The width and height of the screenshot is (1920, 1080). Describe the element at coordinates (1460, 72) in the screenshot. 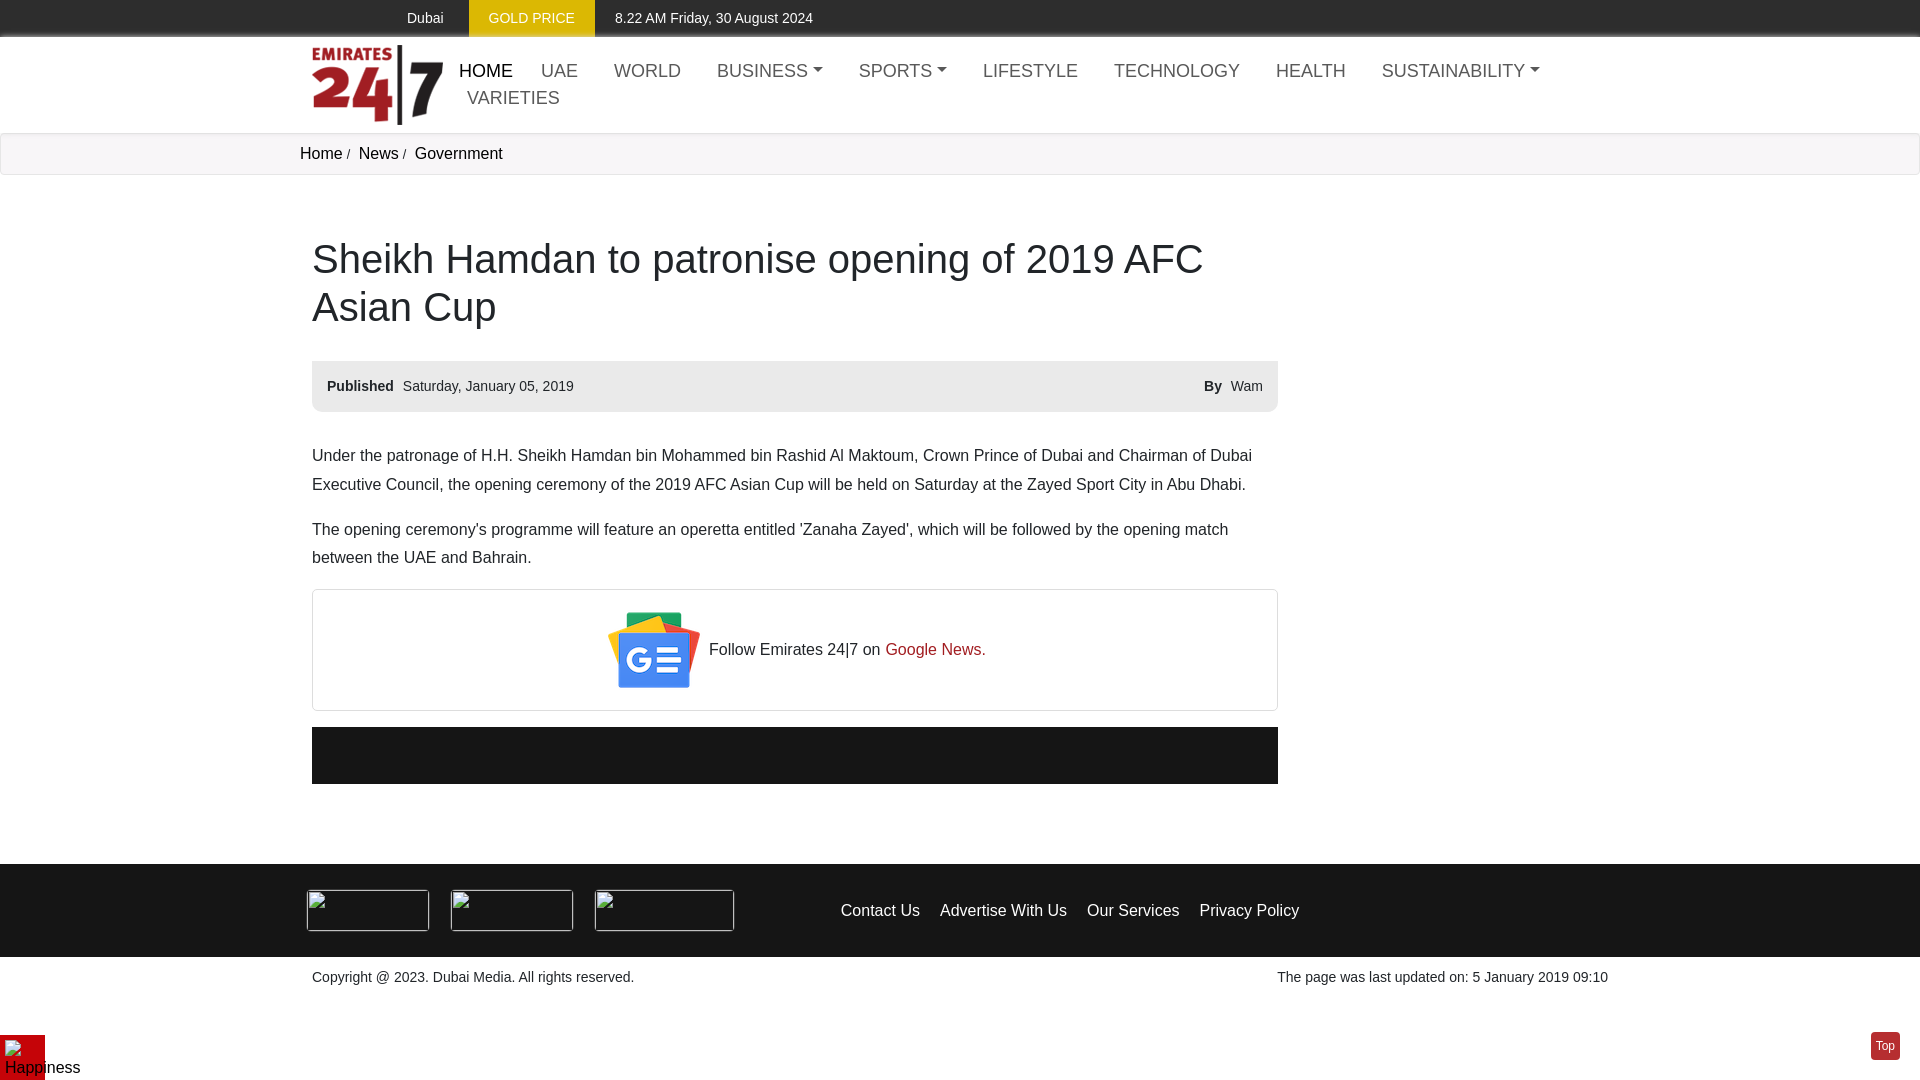

I see `SUSTAINABILITY` at that location.